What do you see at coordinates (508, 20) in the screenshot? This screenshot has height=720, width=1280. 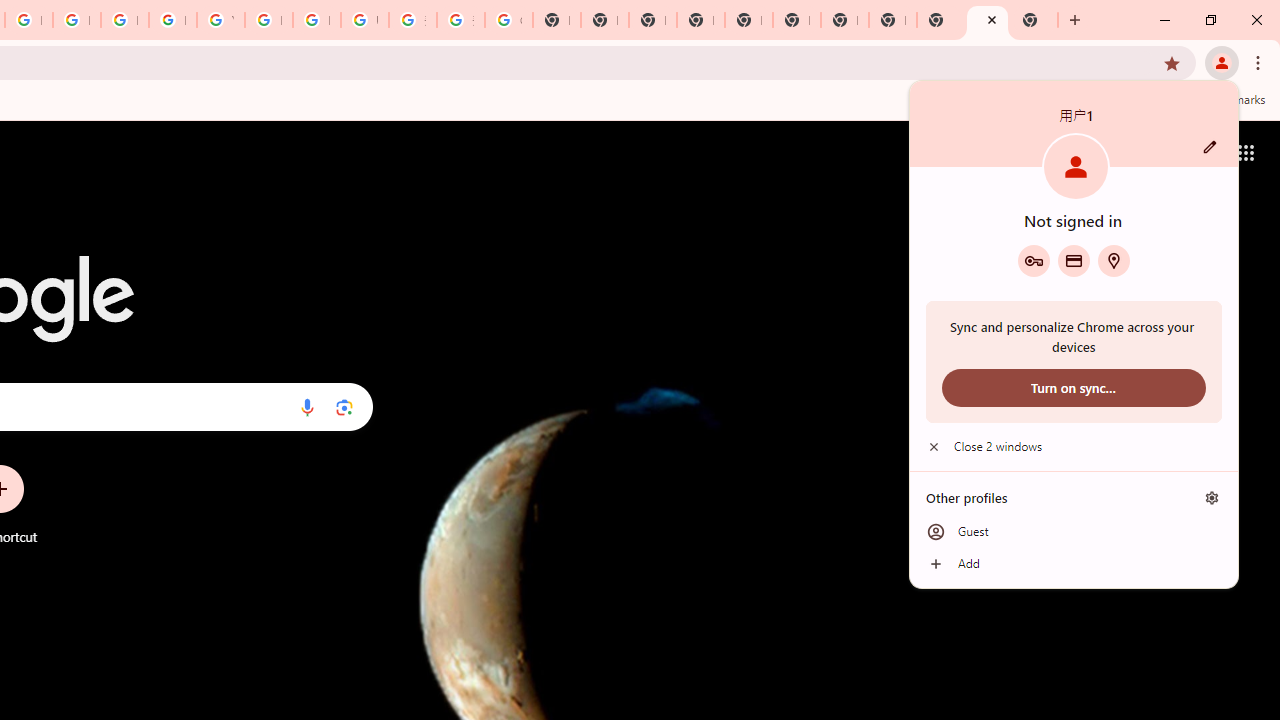 I see `Google Images` at bounding box center [508, 20].